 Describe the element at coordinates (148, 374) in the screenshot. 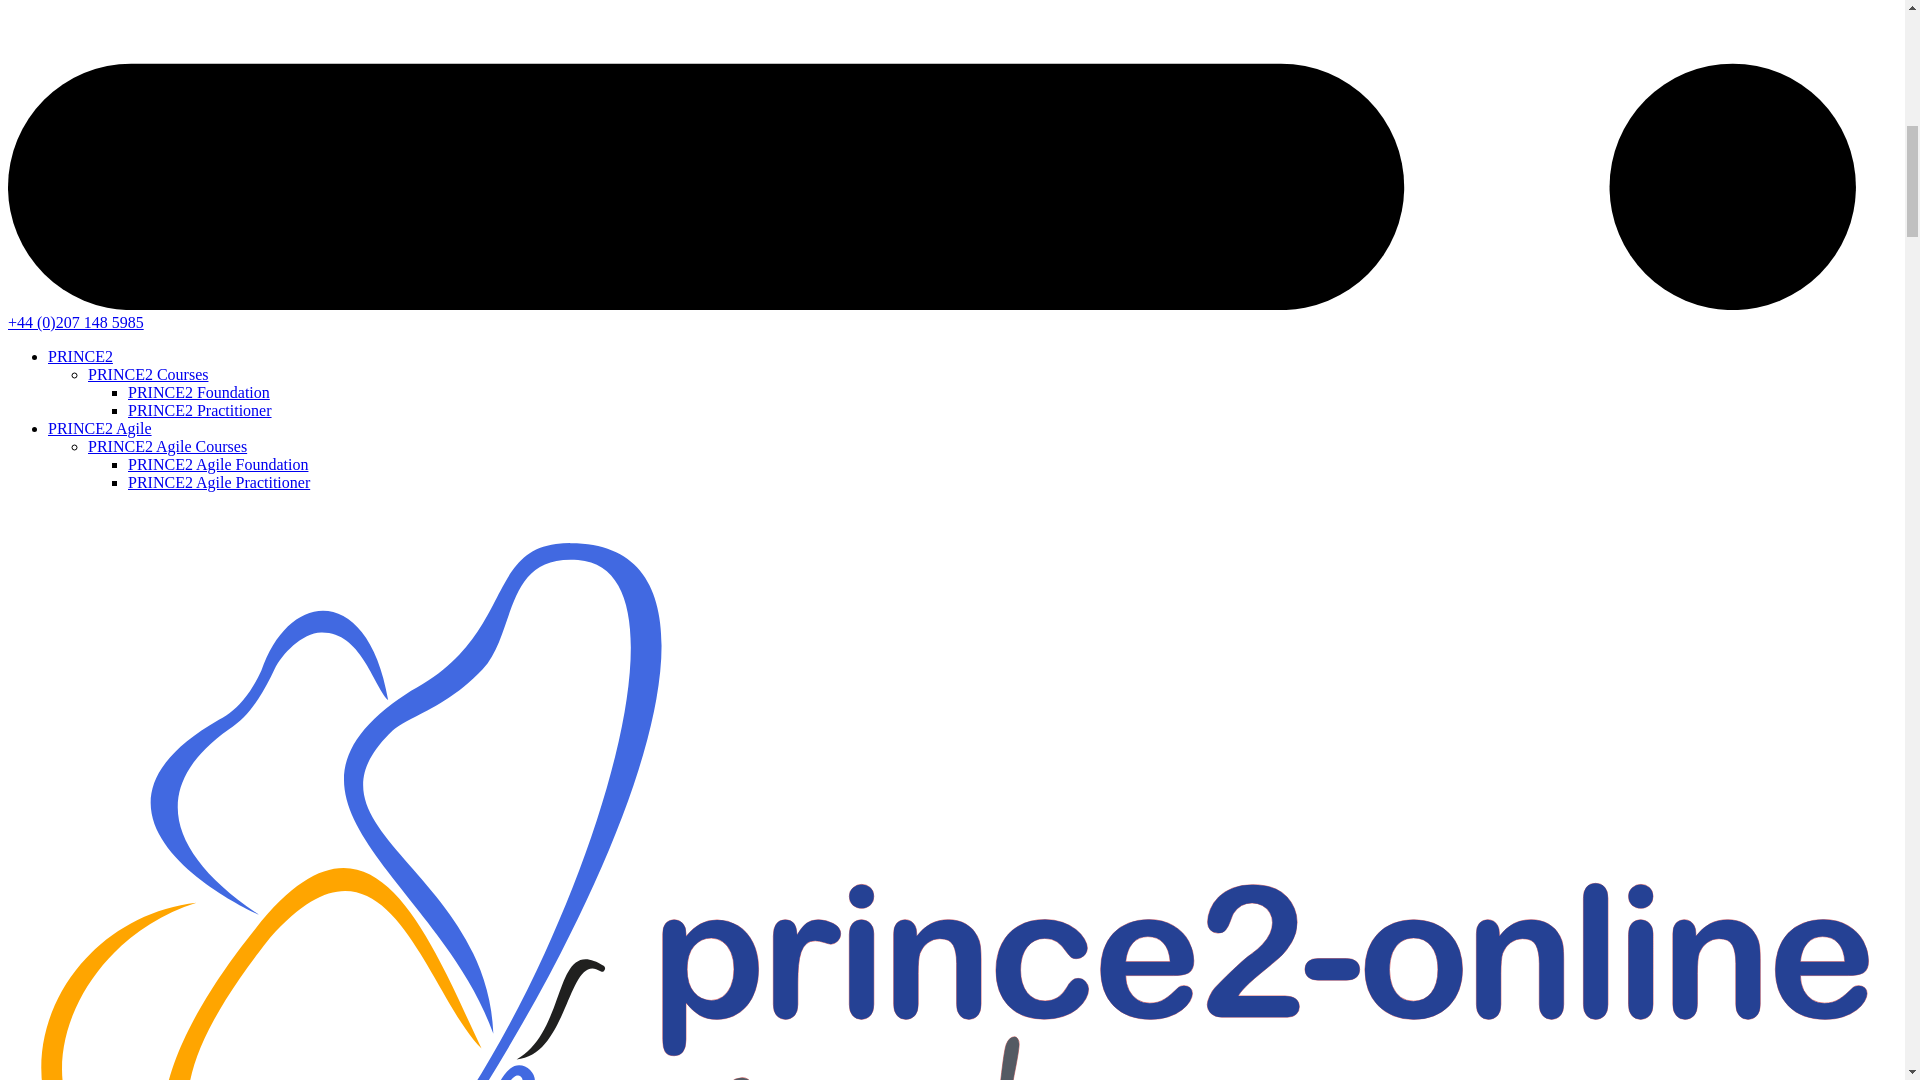

I see `PRINCE2 Courses` at that location.